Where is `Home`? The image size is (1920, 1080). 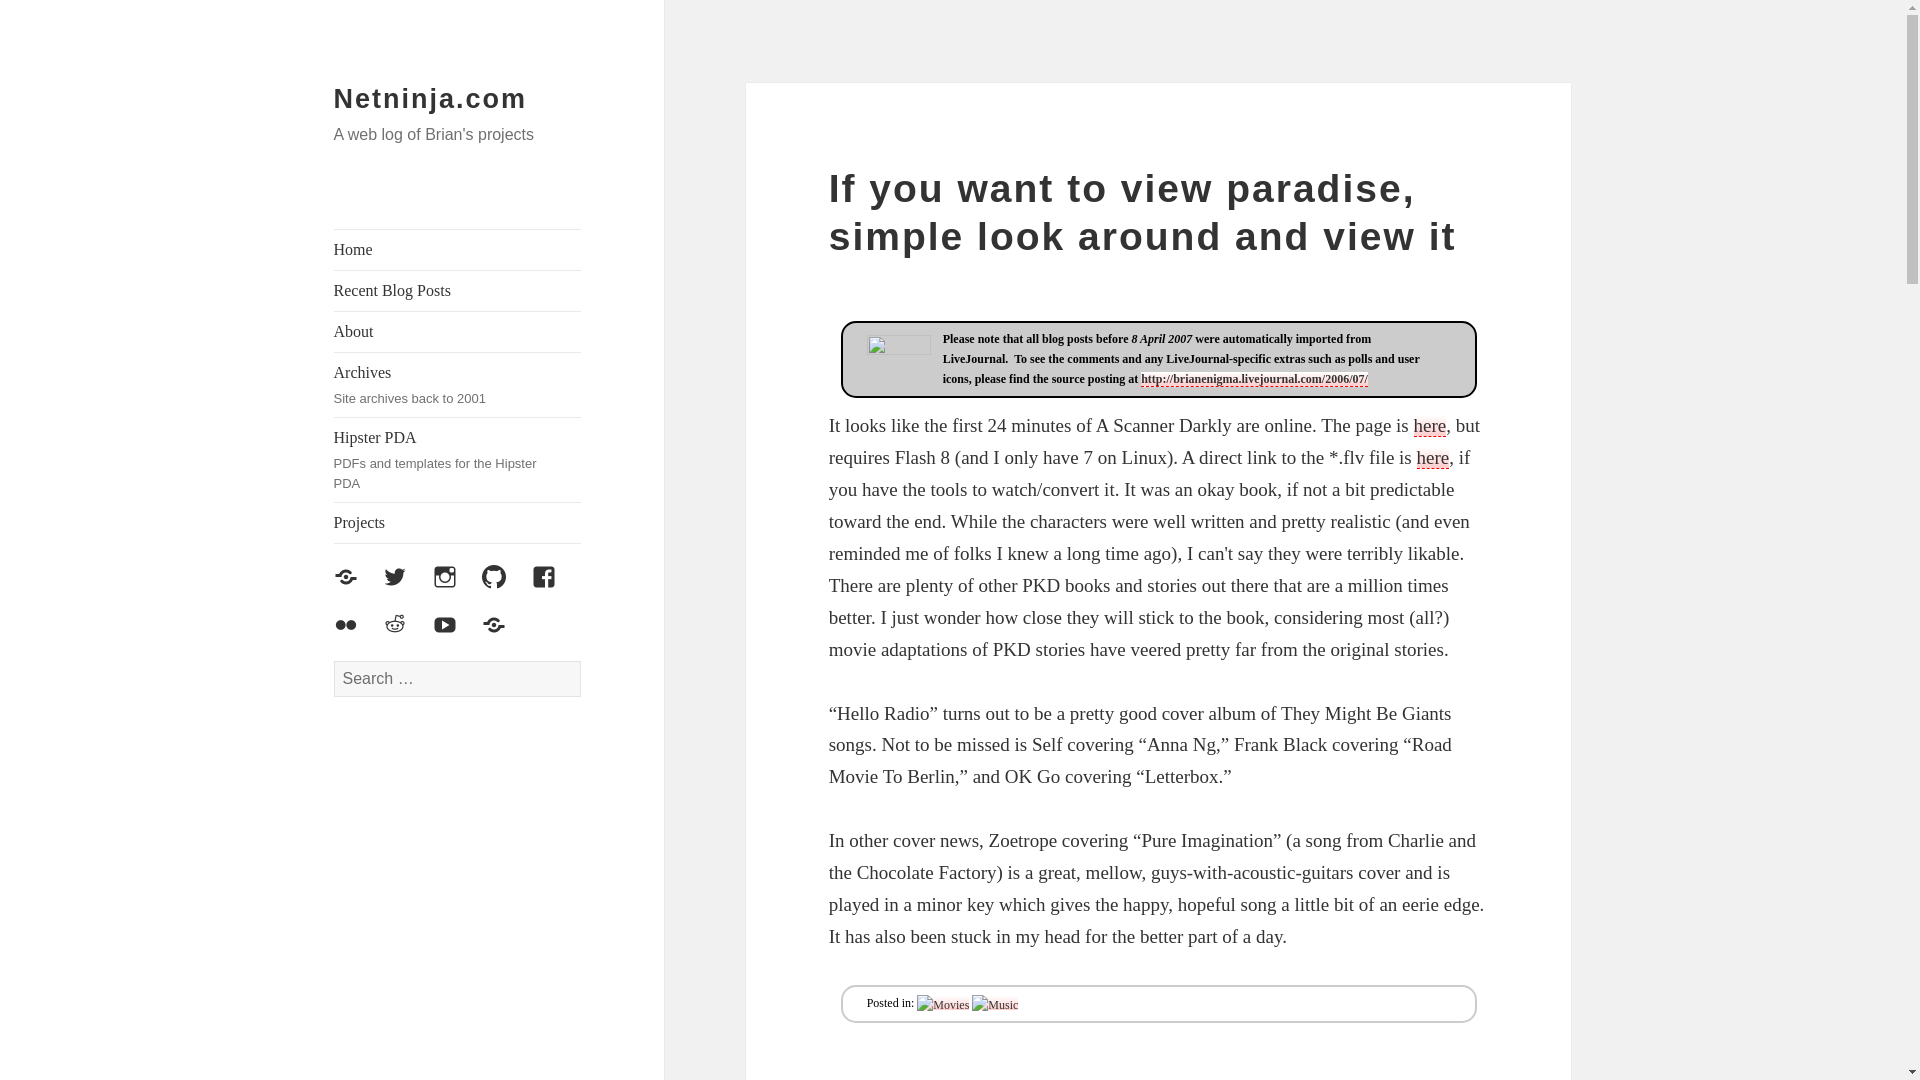
Home is located at coordinates (458, 460).